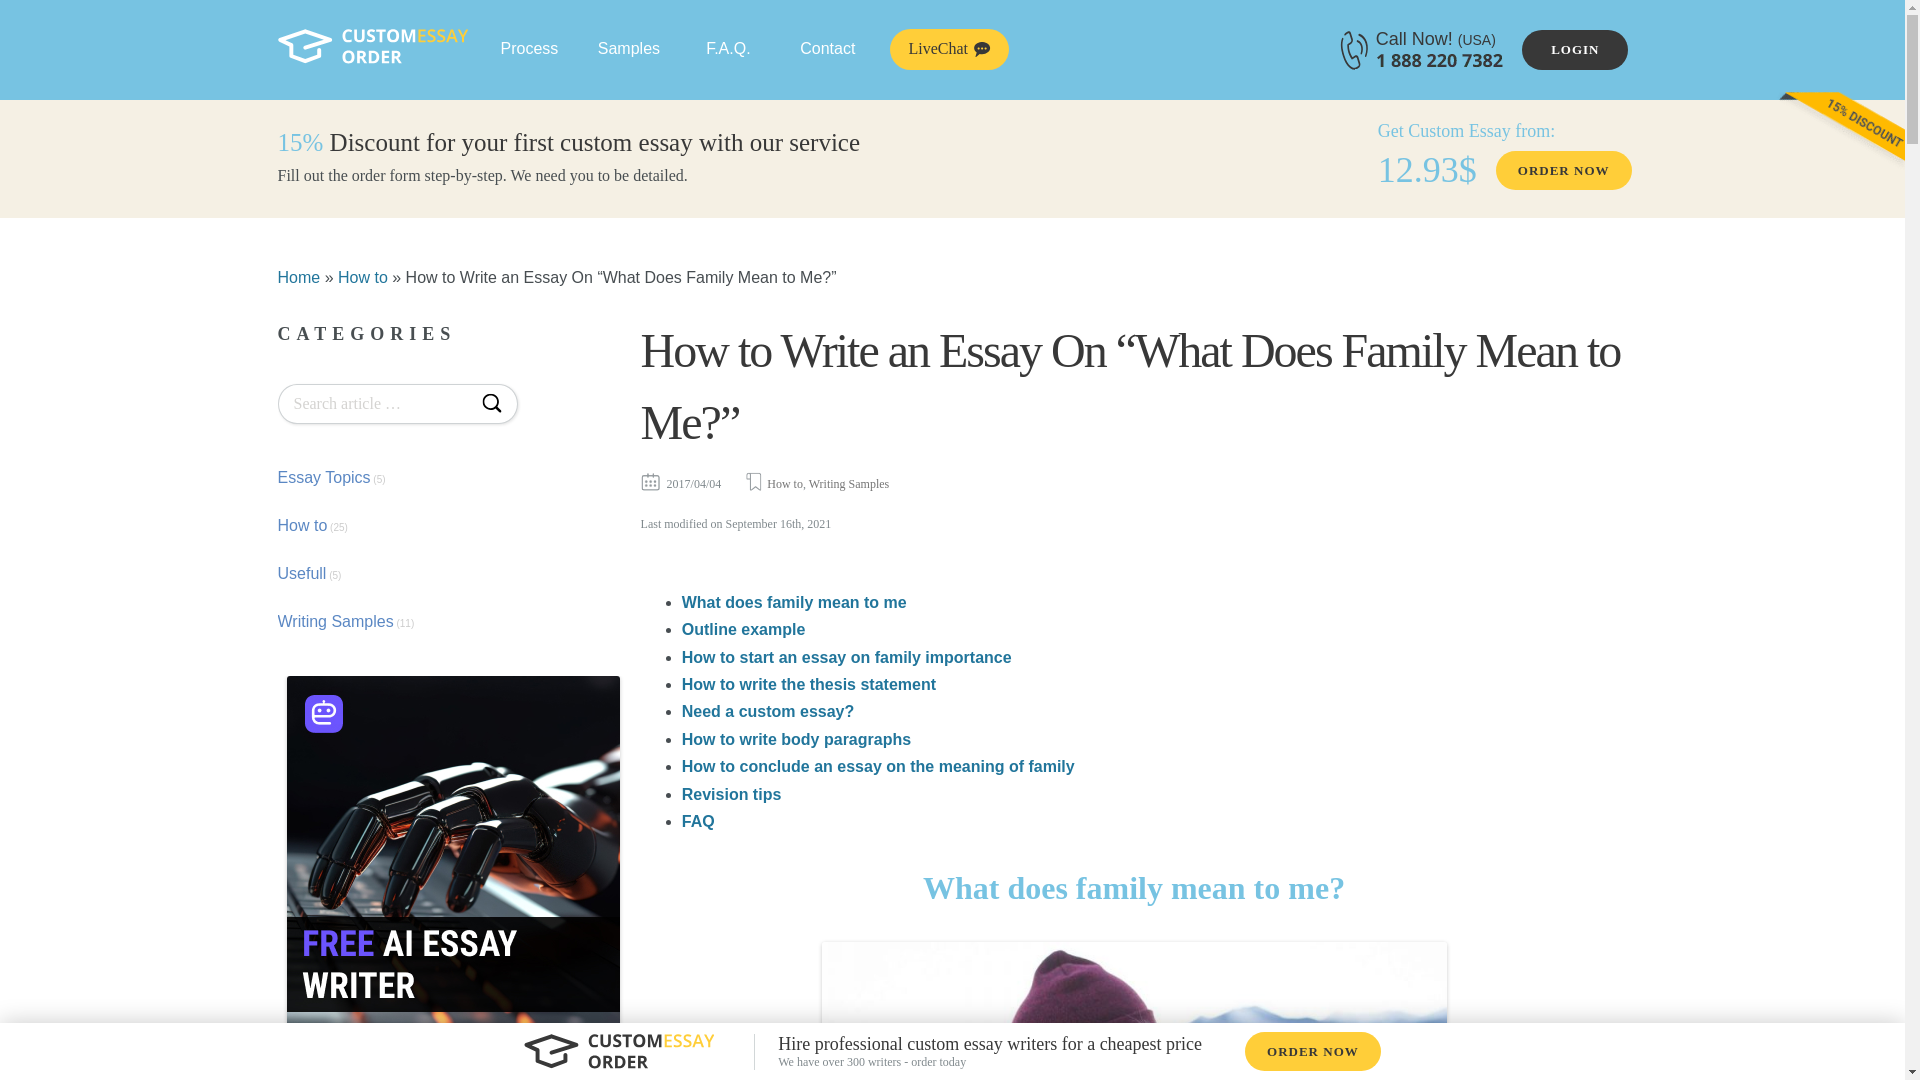 The height and width of the screenshot is (1080, 1920). I want to click on CustomEssayOrder.com, so click(373, 46).